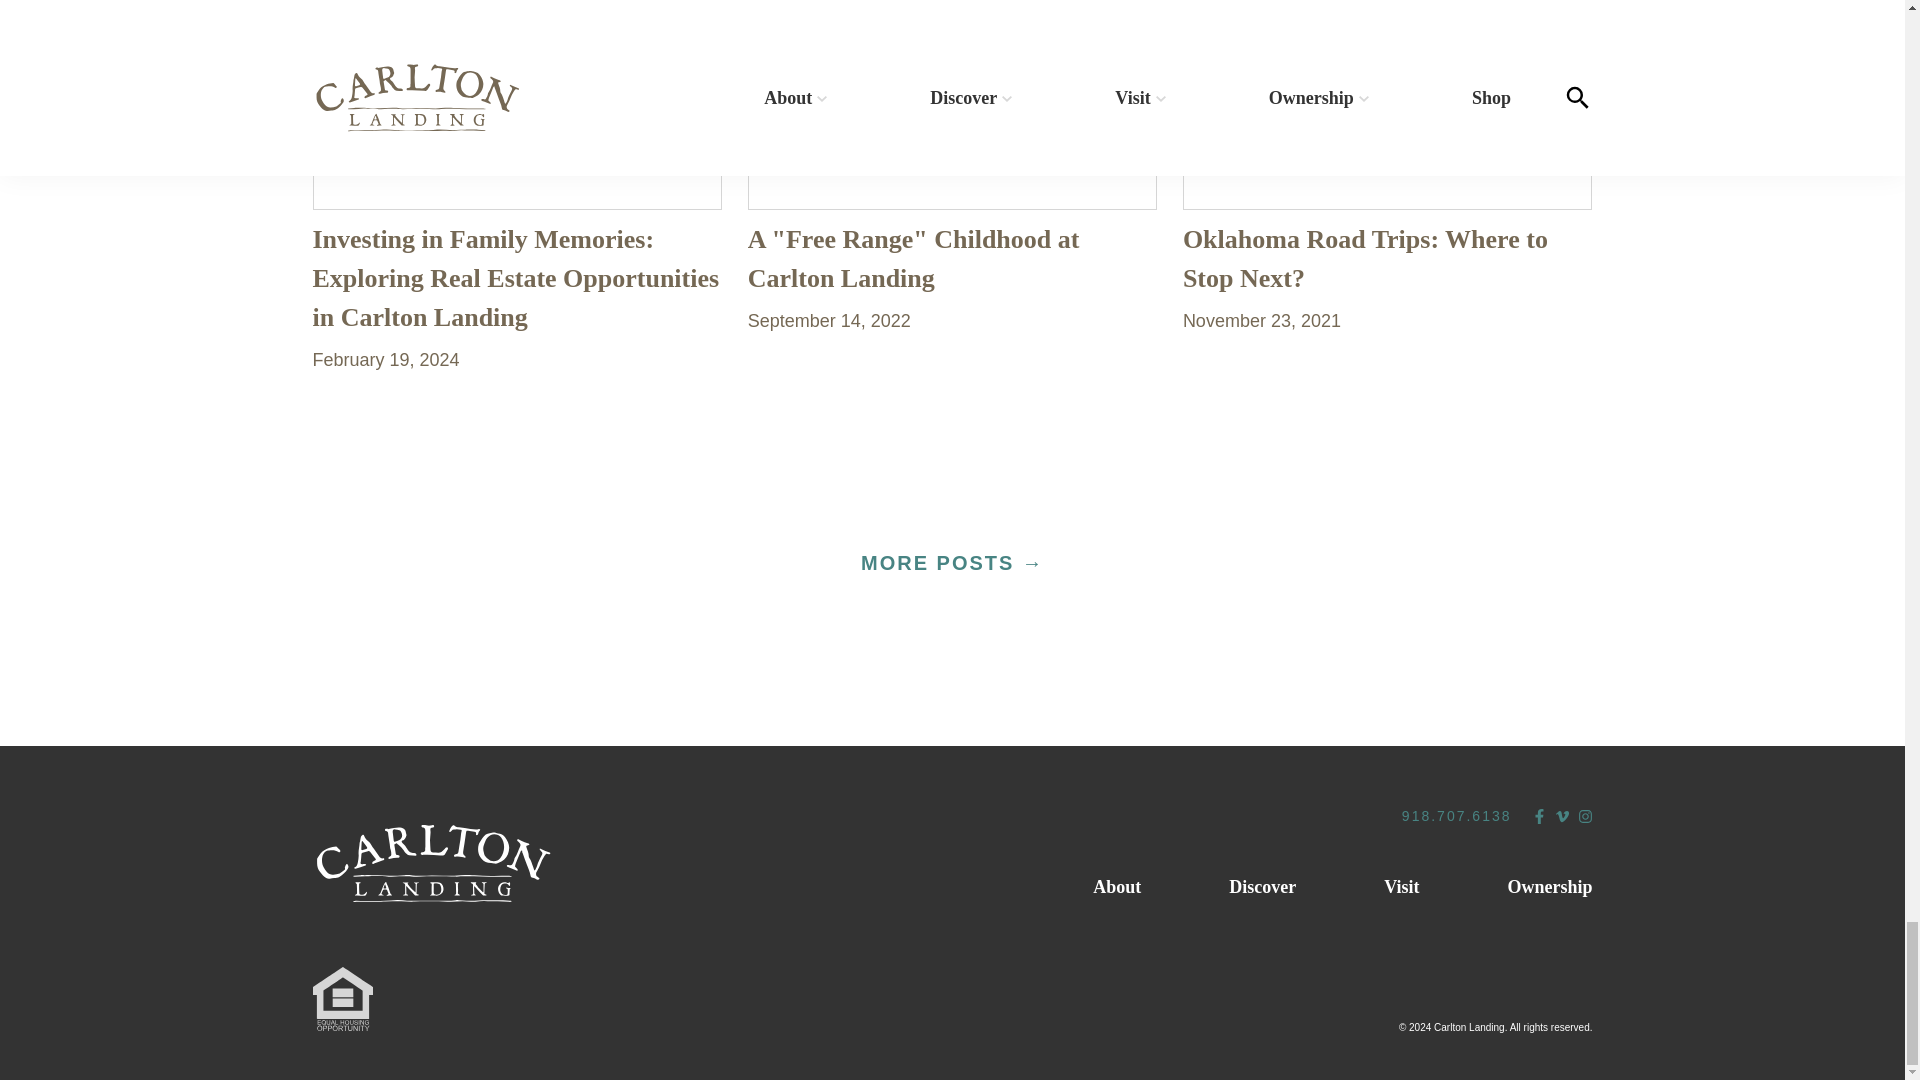 The width and height of the screenshot is (1920, 1080). Describe the element at coordinates (1262, 888) in the screenshot. I see `Discover` at that location.